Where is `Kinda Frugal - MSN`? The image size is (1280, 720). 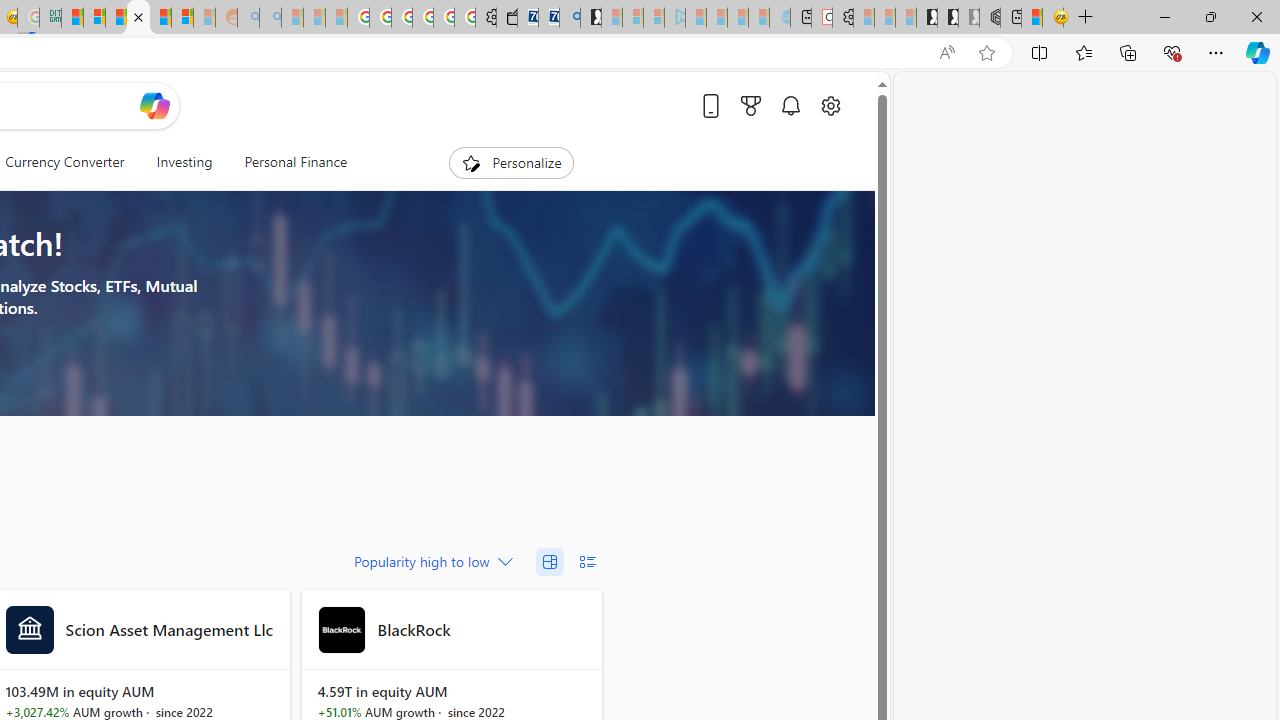
Kinda Frugal - MSN is located at coordinates (160, 18).